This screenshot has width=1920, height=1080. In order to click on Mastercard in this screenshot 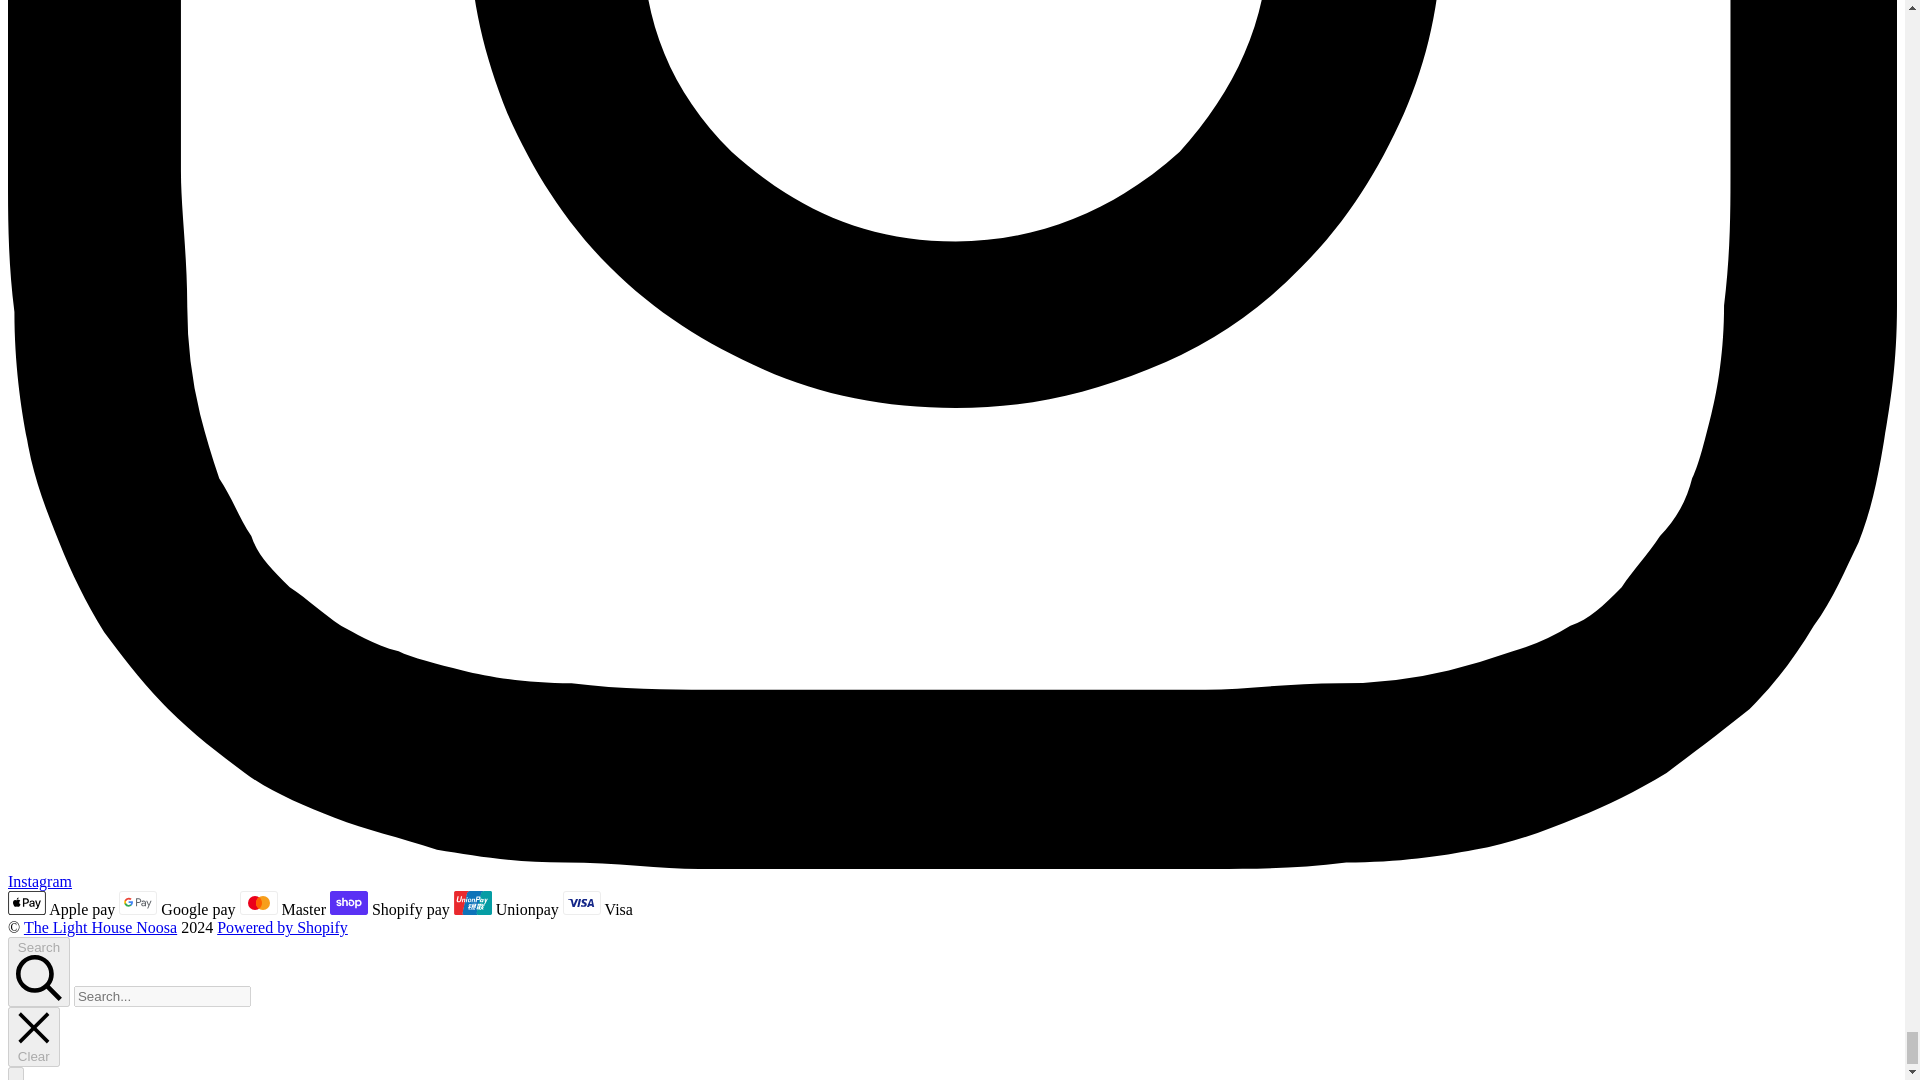, I will do `click(259, 902)`.